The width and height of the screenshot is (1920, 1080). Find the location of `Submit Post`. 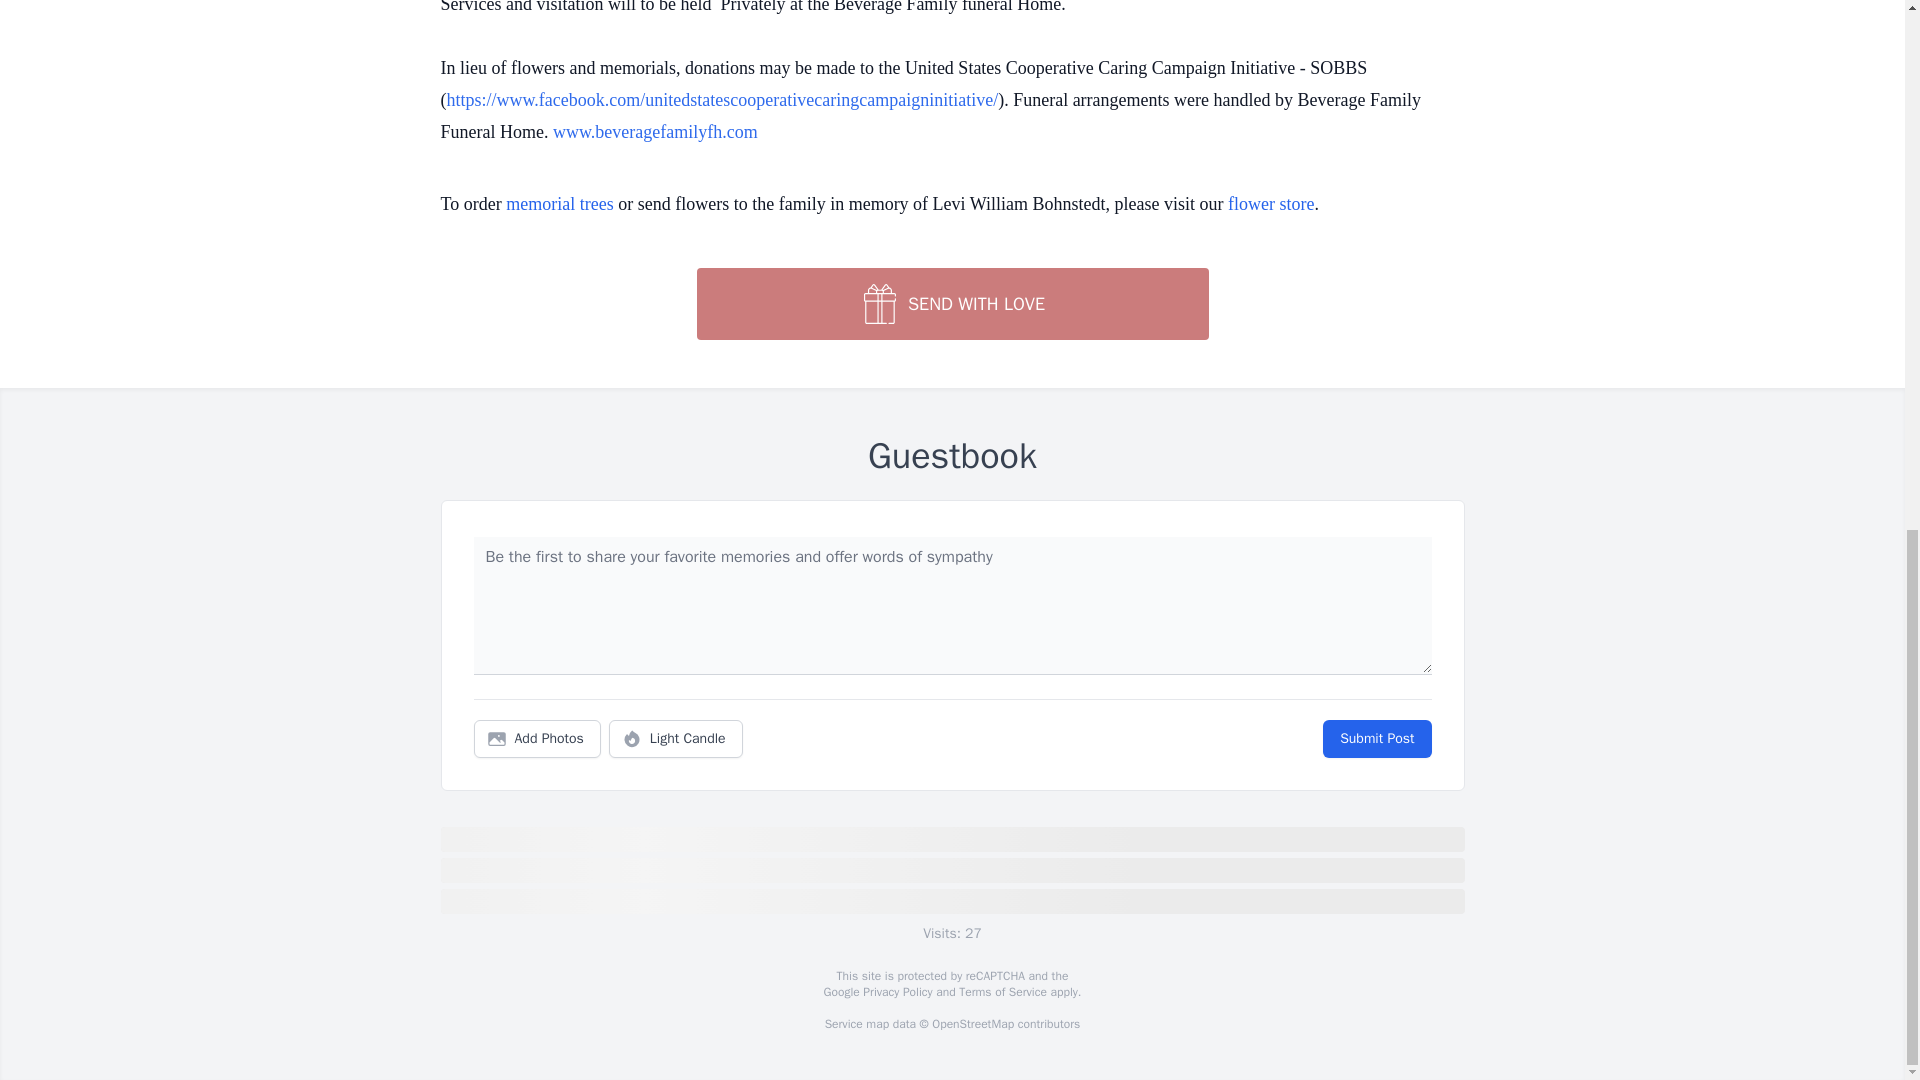

Submit Post is located at coordinates (1376, 739).